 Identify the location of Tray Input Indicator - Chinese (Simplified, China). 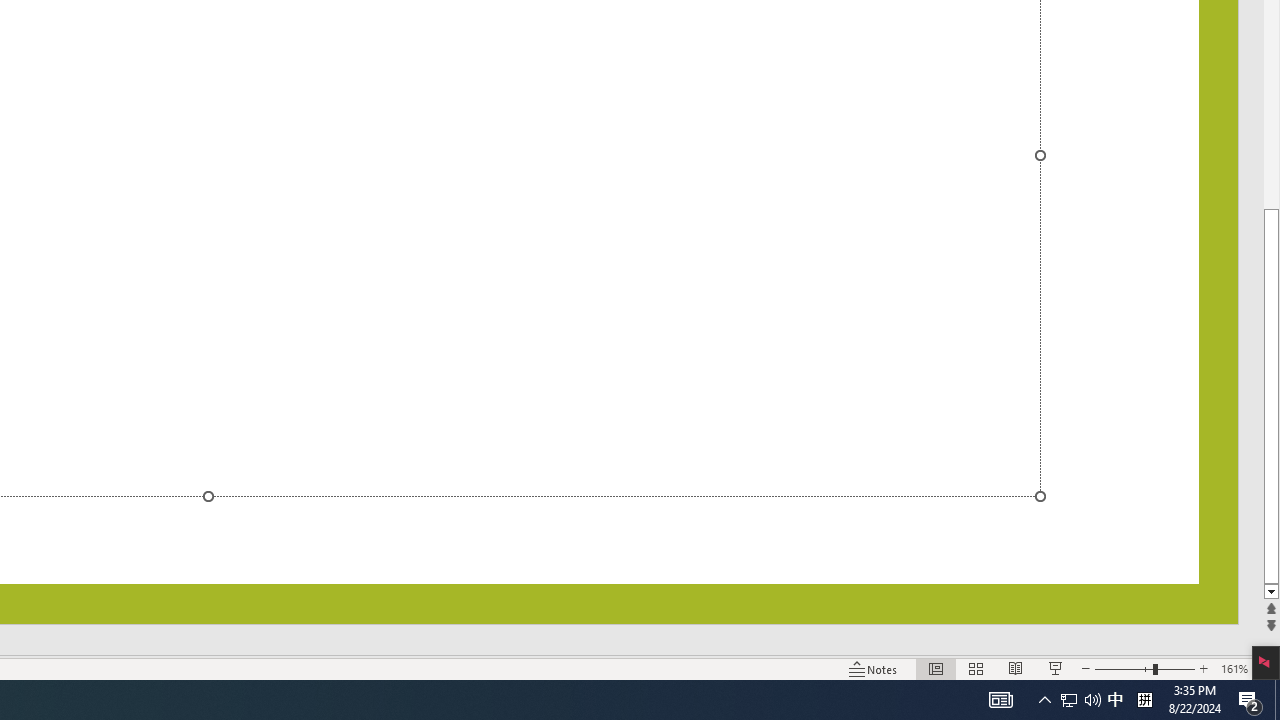
(1144, 700).